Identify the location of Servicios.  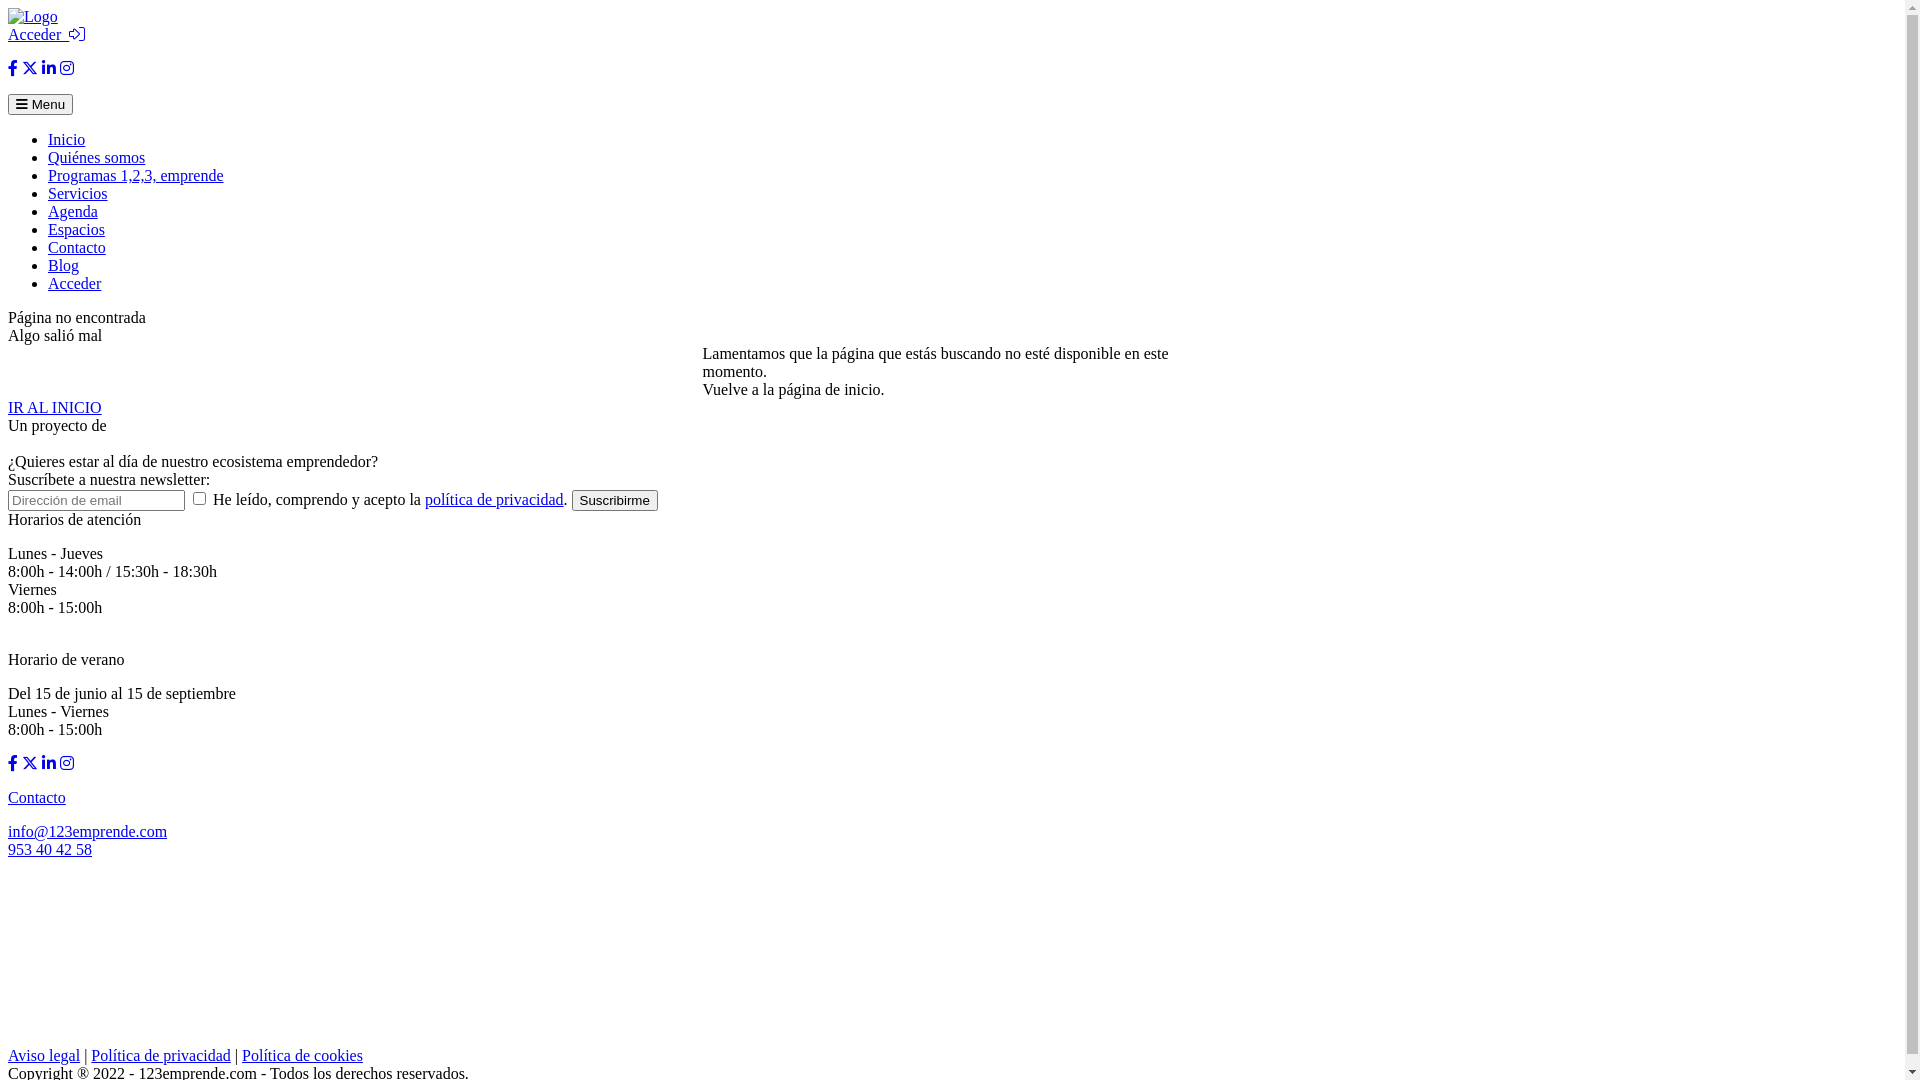
(78, 194).